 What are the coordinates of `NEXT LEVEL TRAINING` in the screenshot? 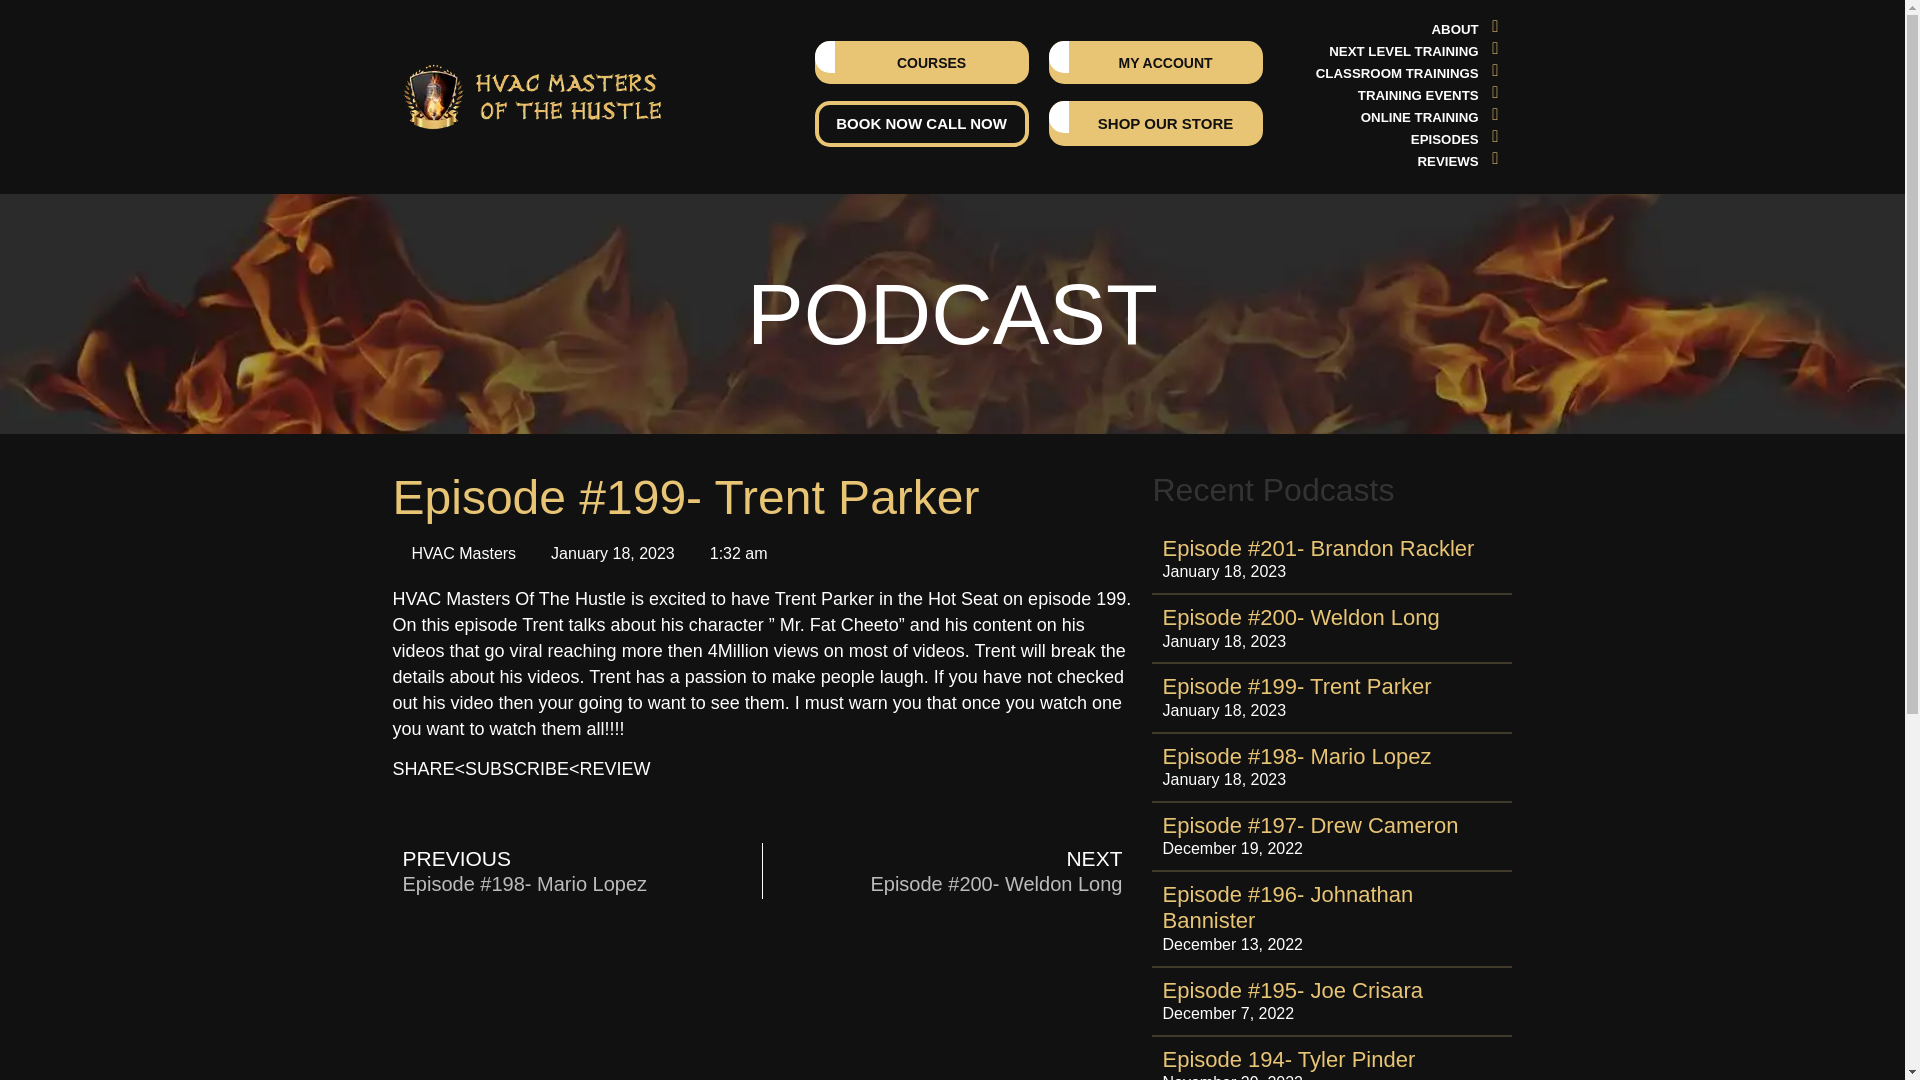 It's located at (1403, 50).